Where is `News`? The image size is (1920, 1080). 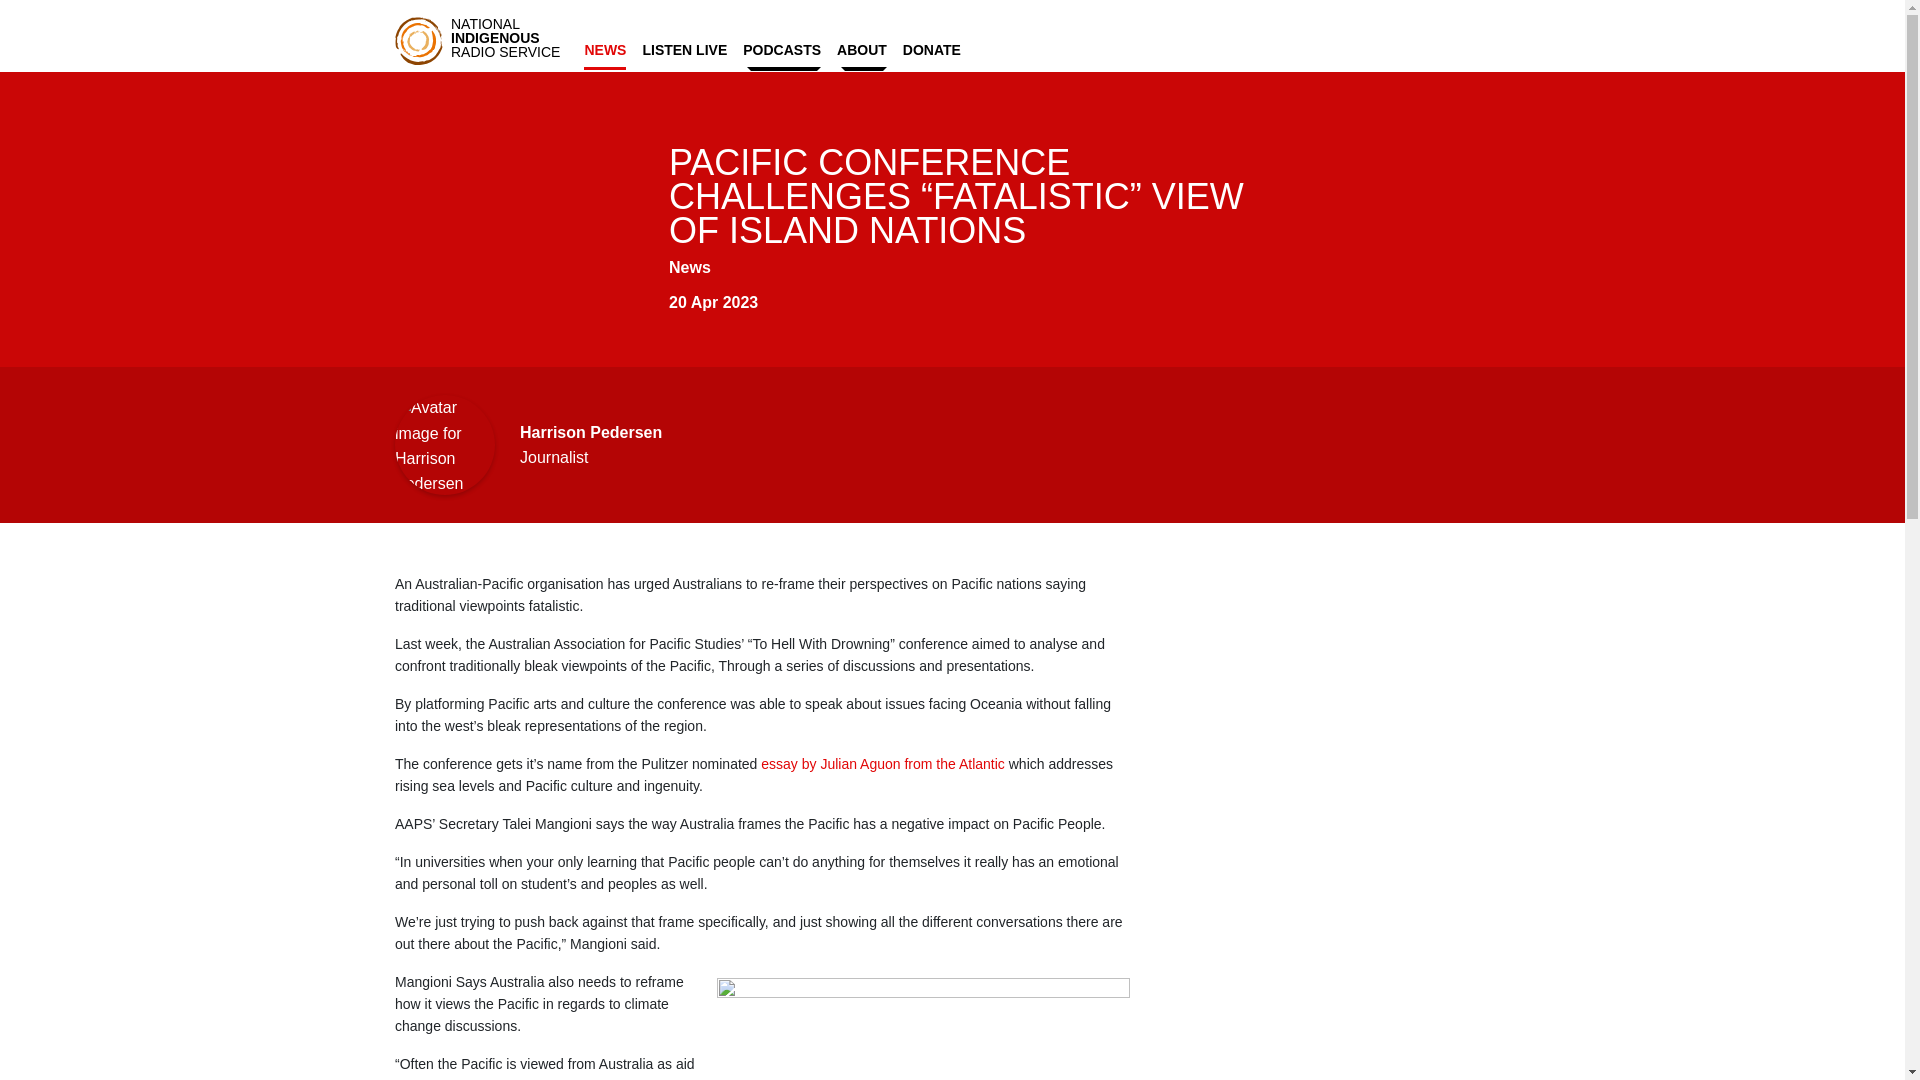
News is located at coordinates (604, 46).